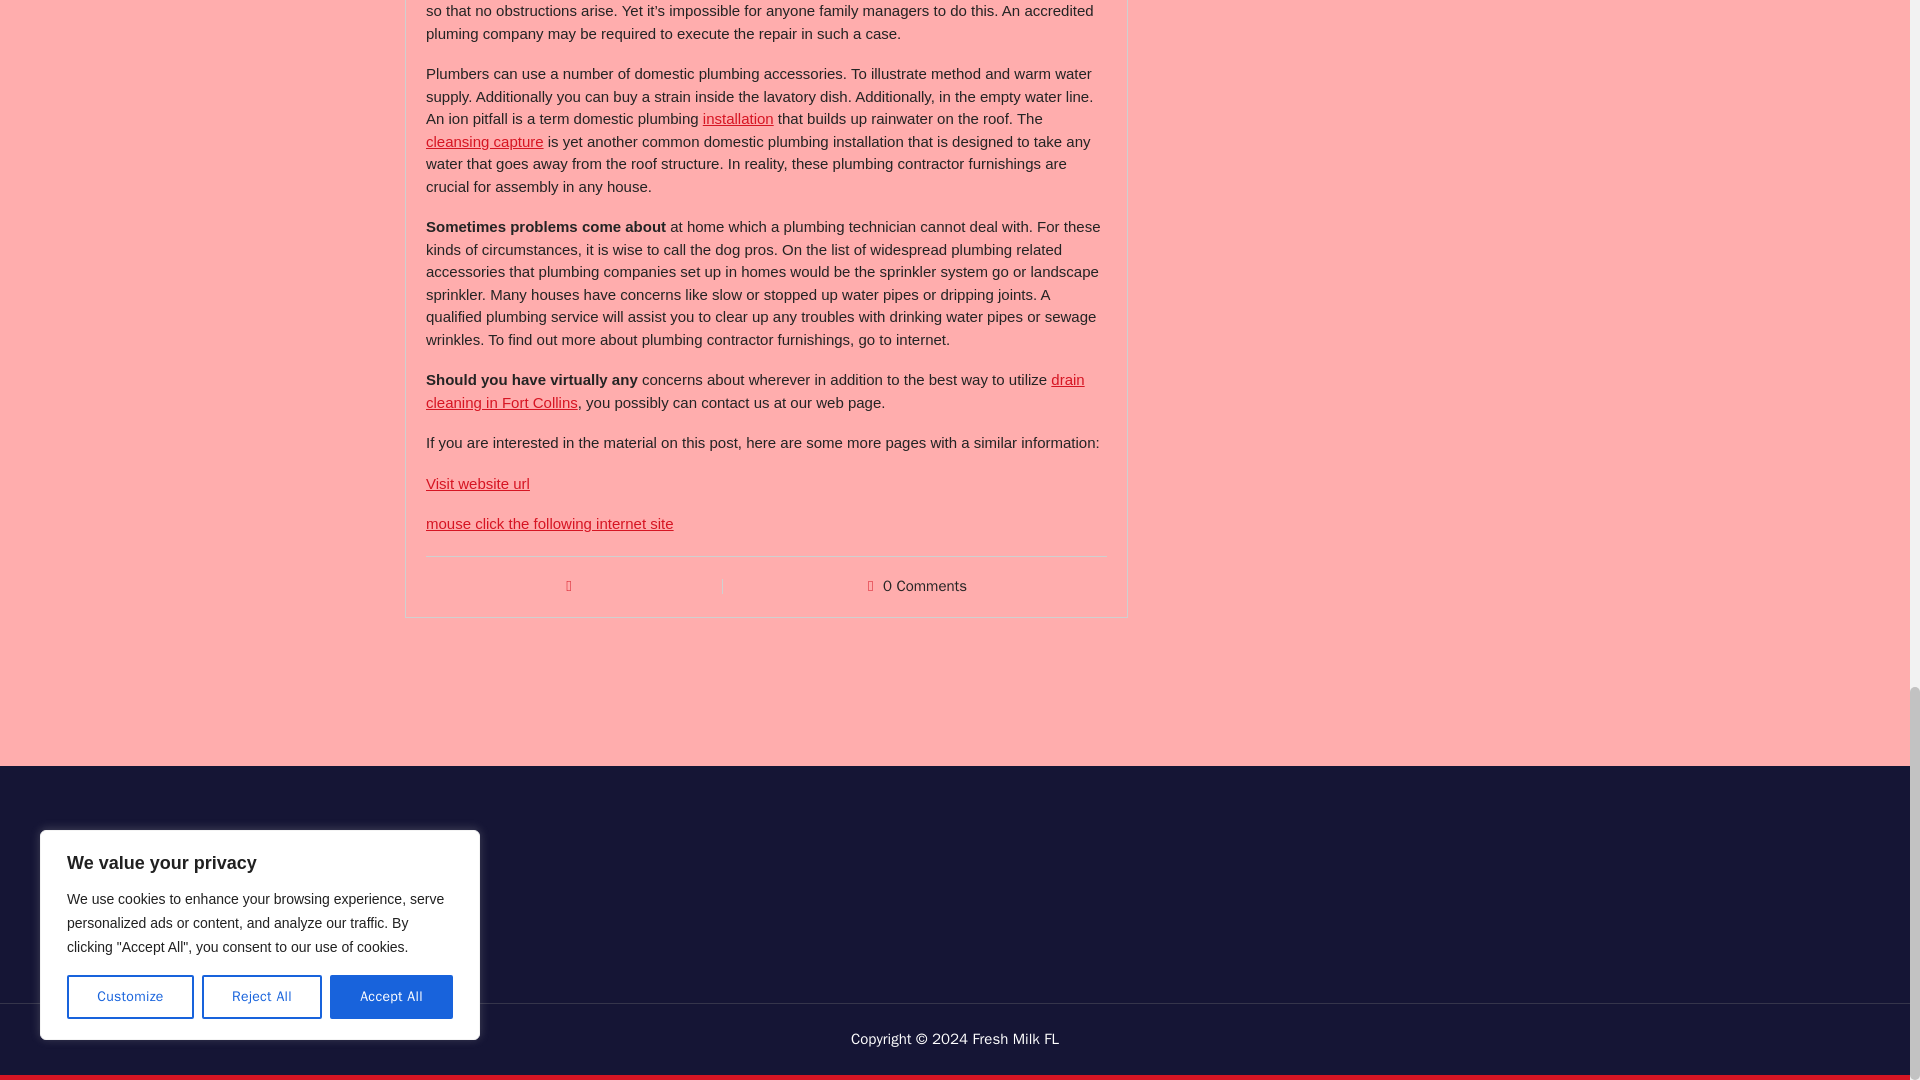 The width and height of the screenshot is (1920, 1080). What do you see at coordinates (738, 118) in the screenshot?
I see `installation` at bounding box center [738, 118].